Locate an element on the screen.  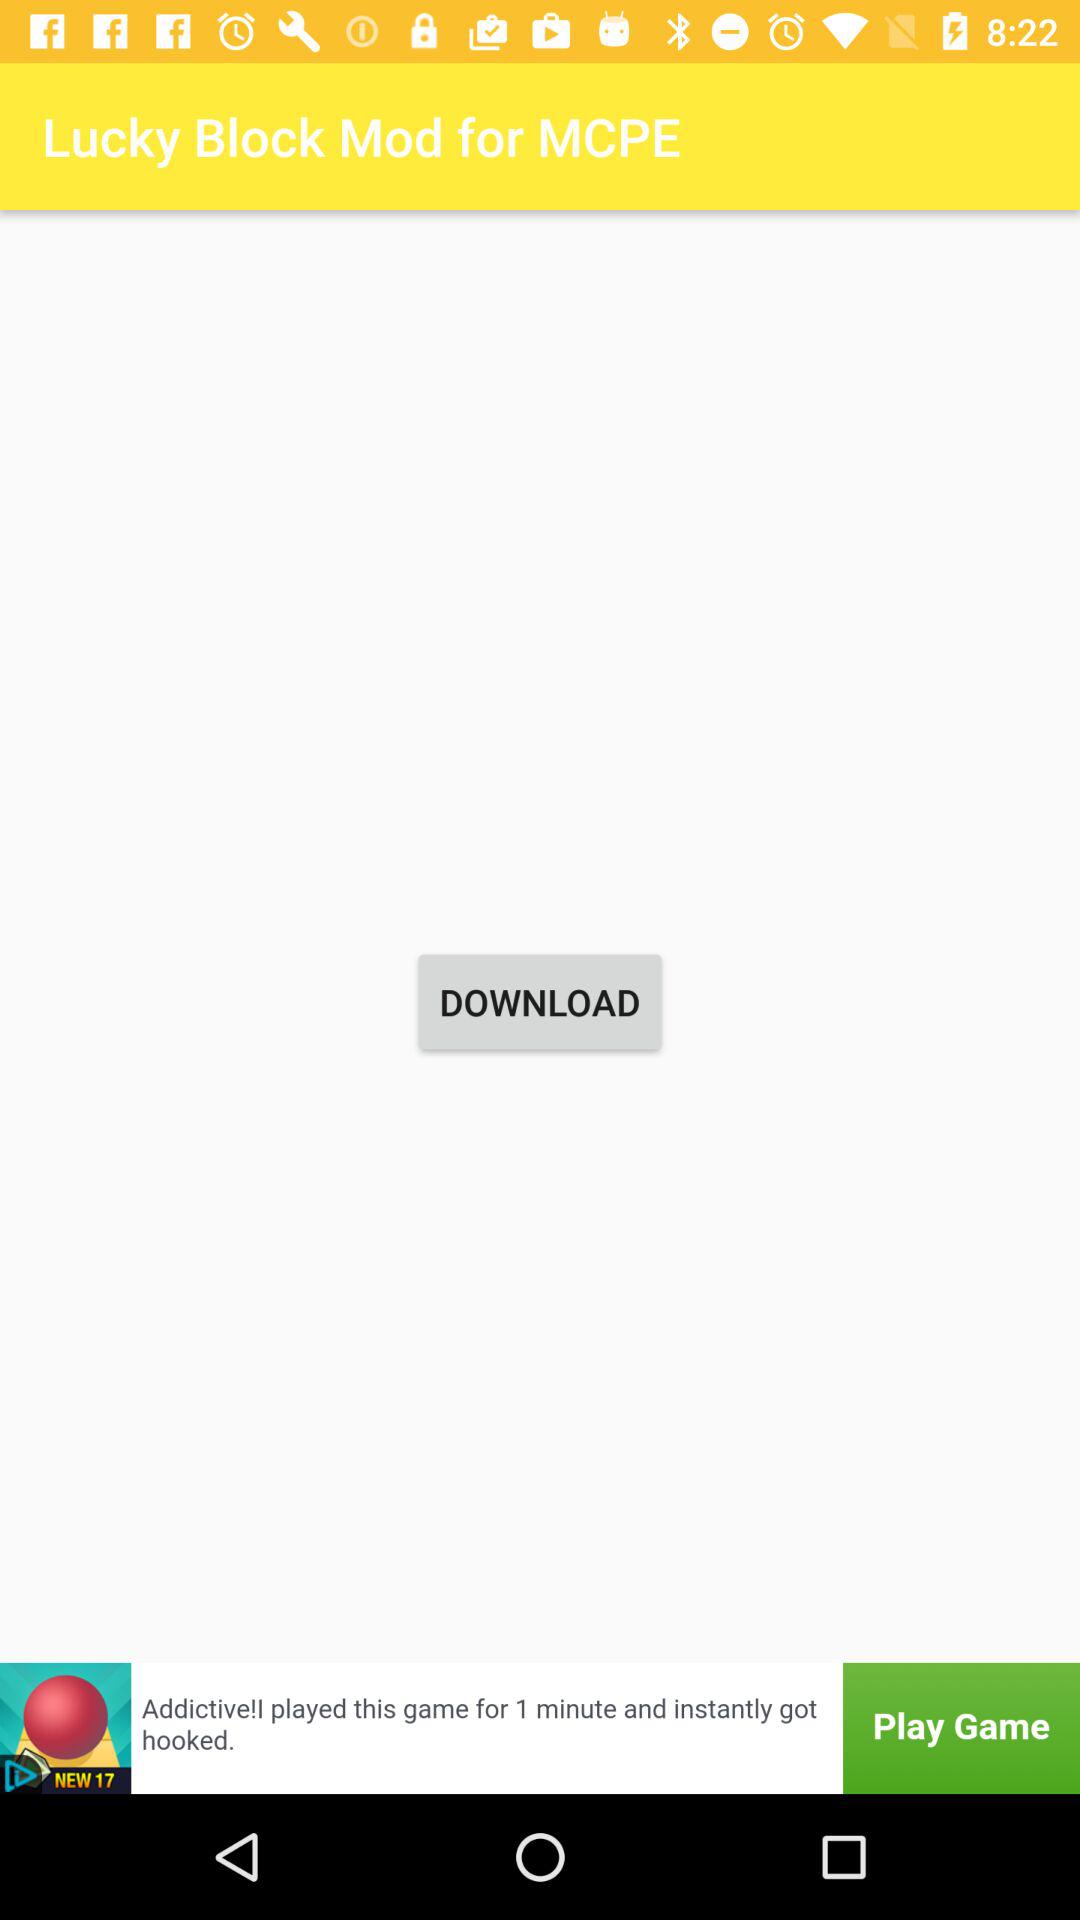
advertisement banner is located at coordinates (540, 1728).